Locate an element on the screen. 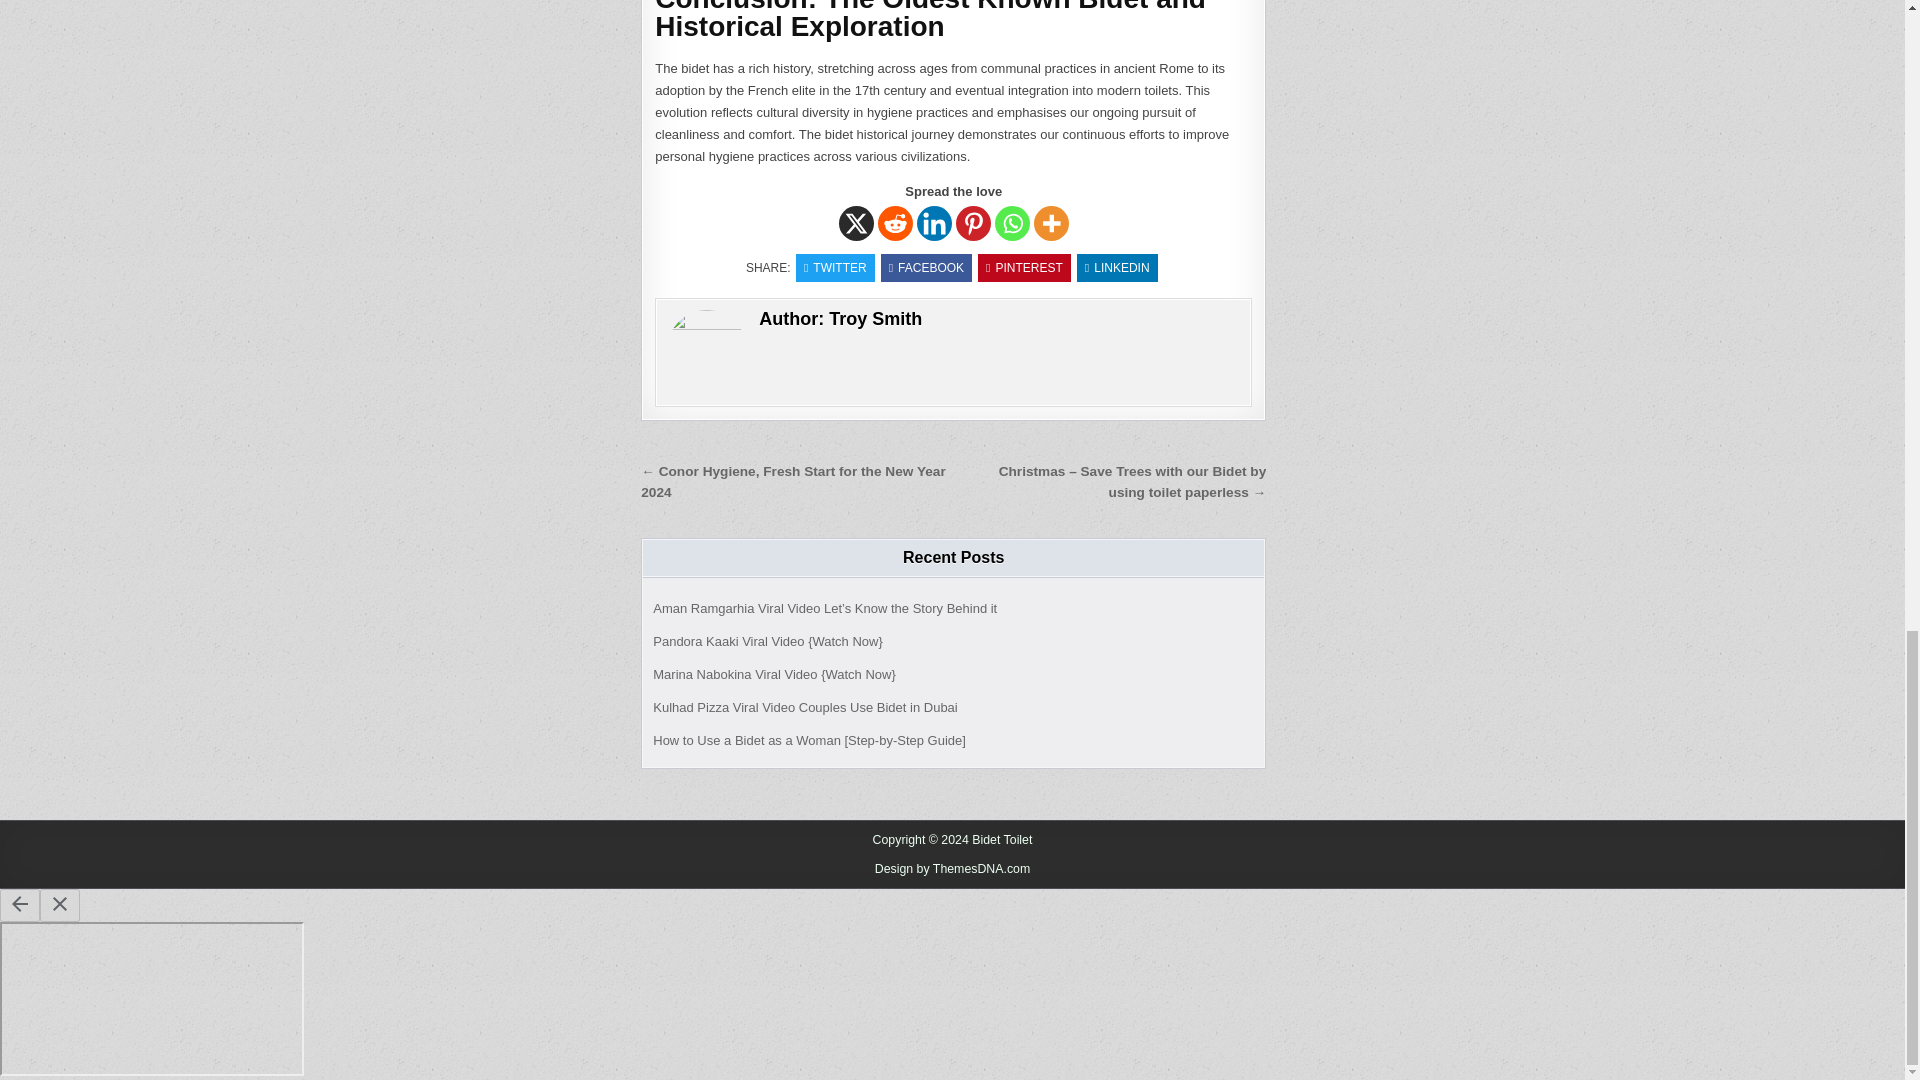 The image size is (1920, 1080). Linkedin is located at coordinates (934, 223).